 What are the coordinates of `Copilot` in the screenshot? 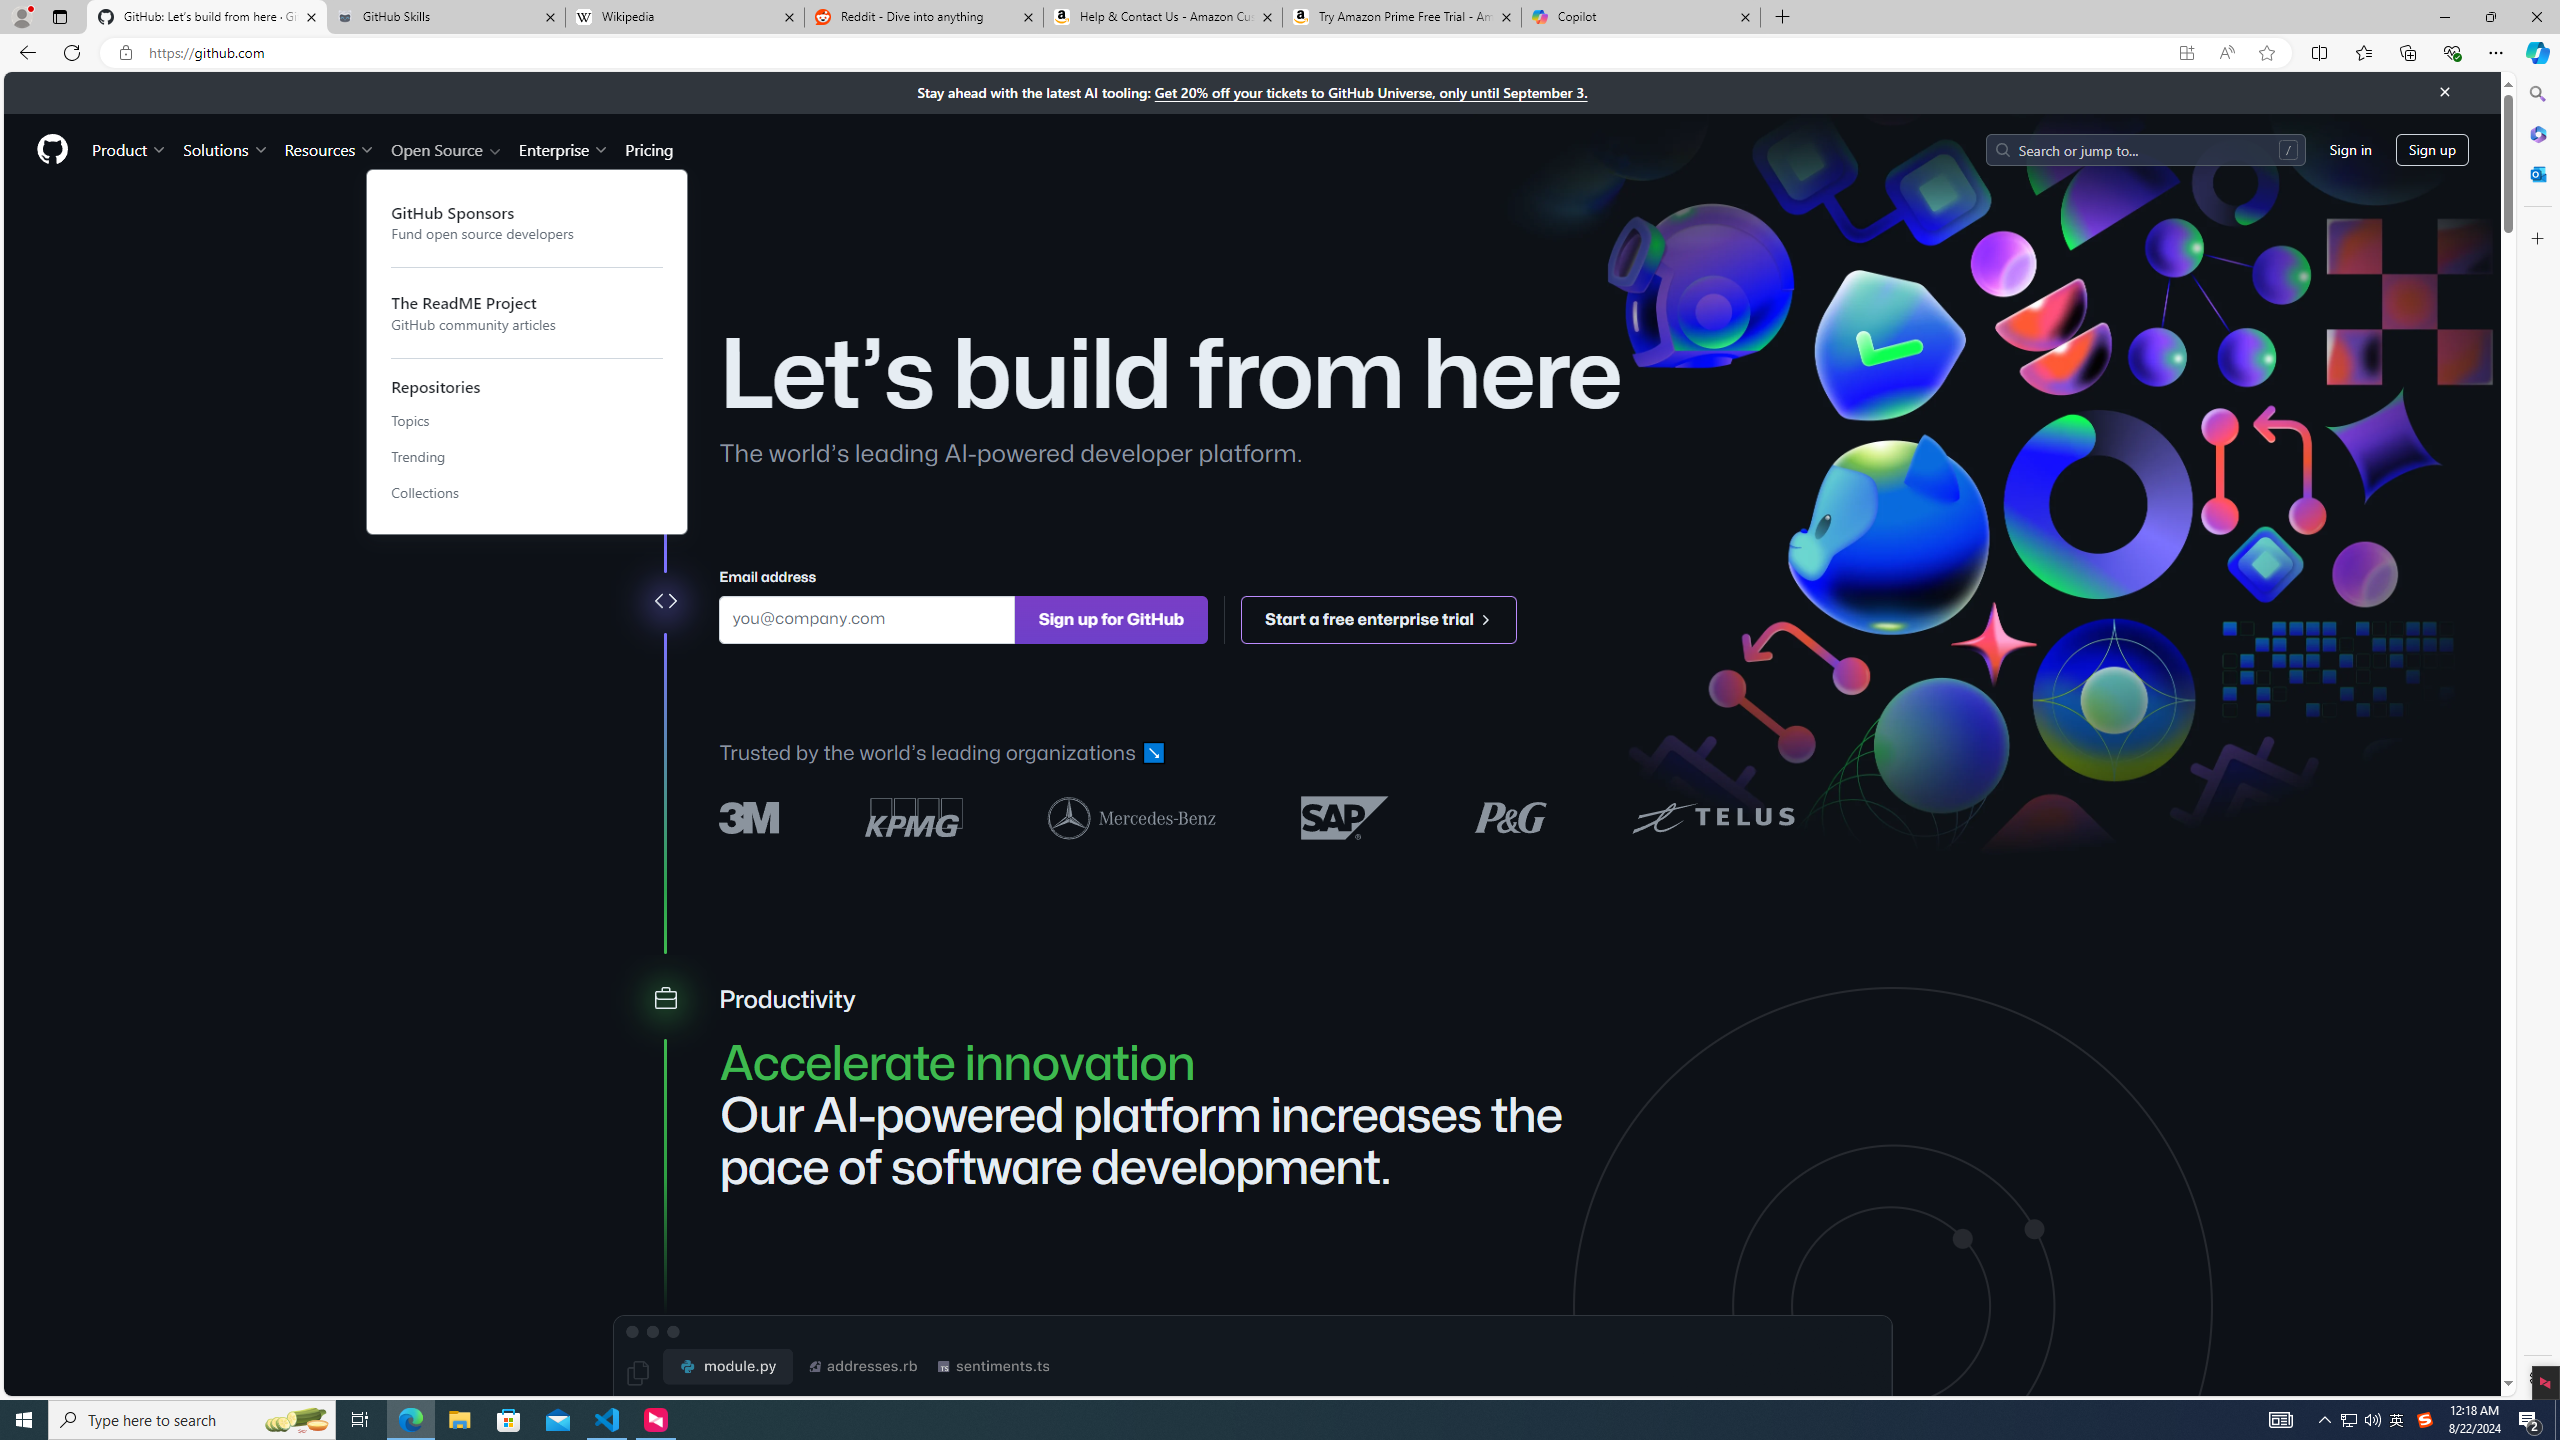 It's located at (1640, 17).